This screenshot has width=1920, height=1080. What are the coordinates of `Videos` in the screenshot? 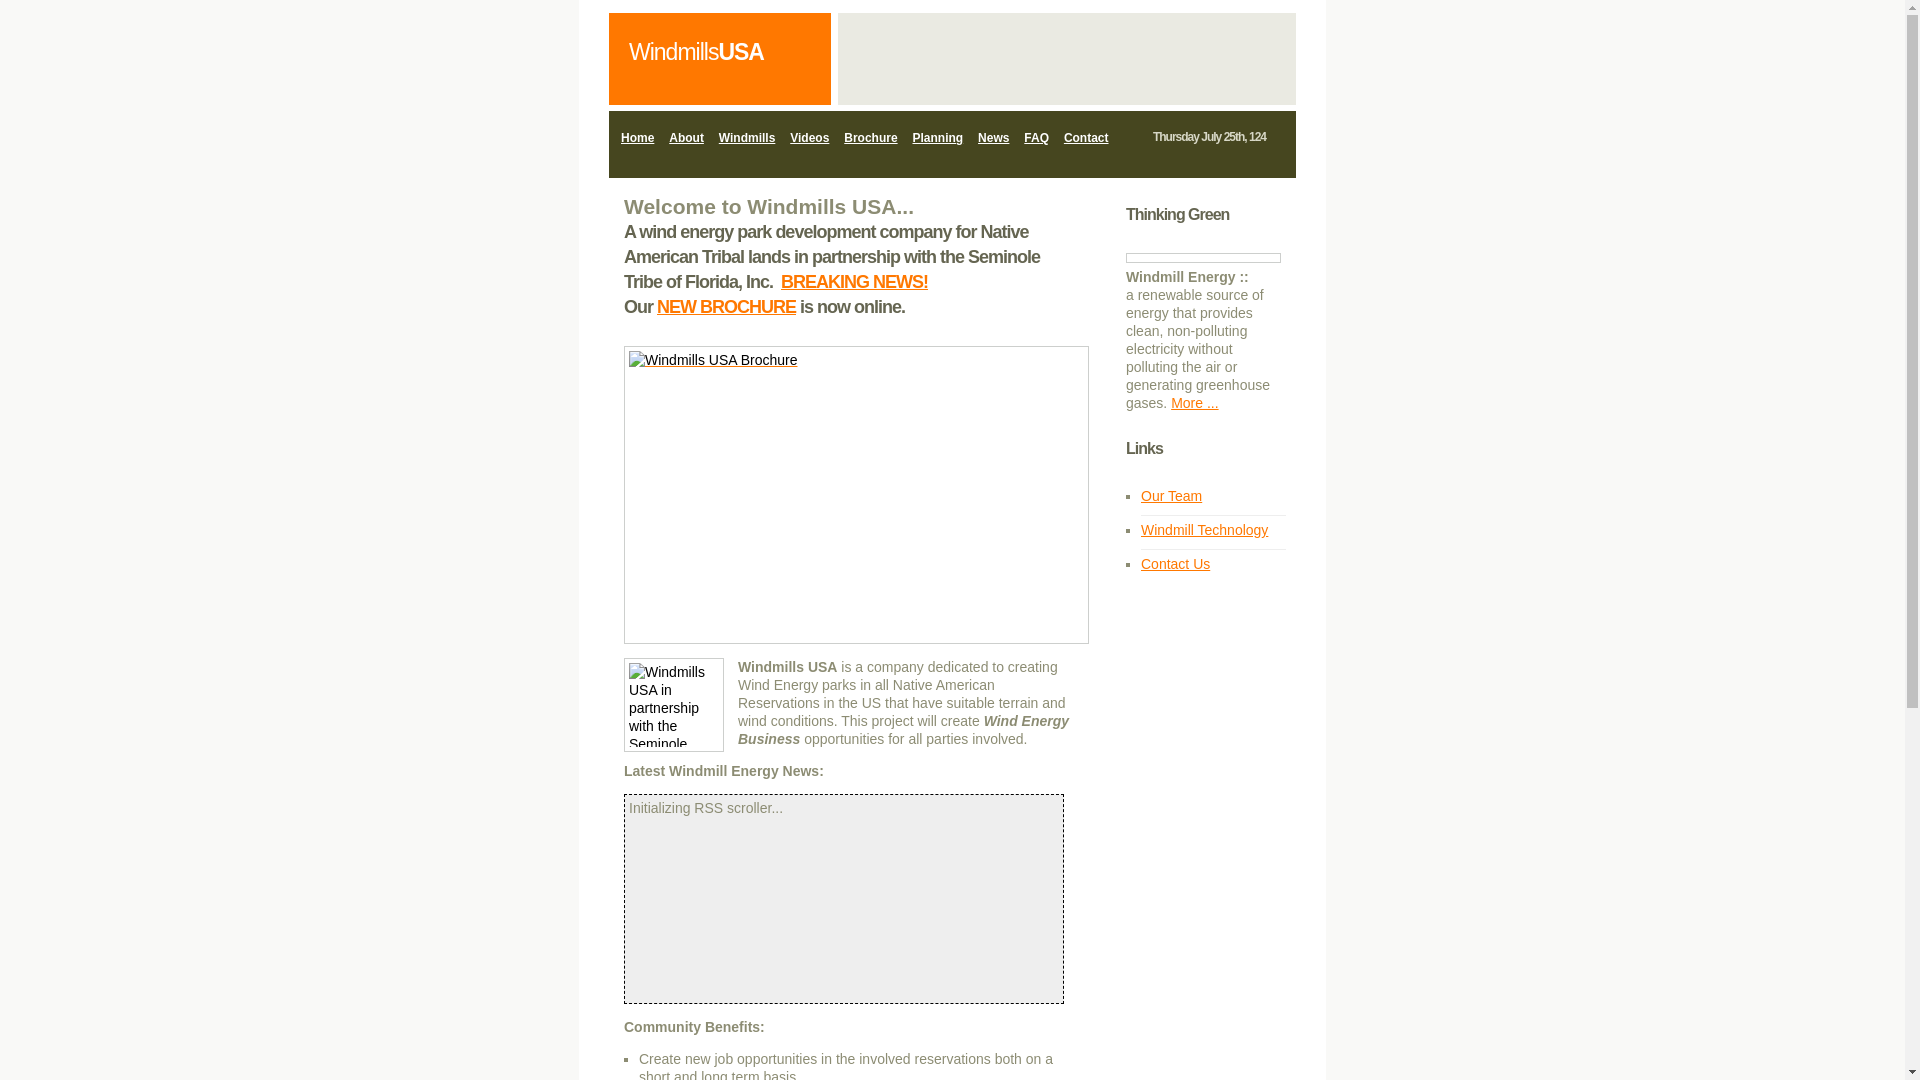 It's located at (809, 138).